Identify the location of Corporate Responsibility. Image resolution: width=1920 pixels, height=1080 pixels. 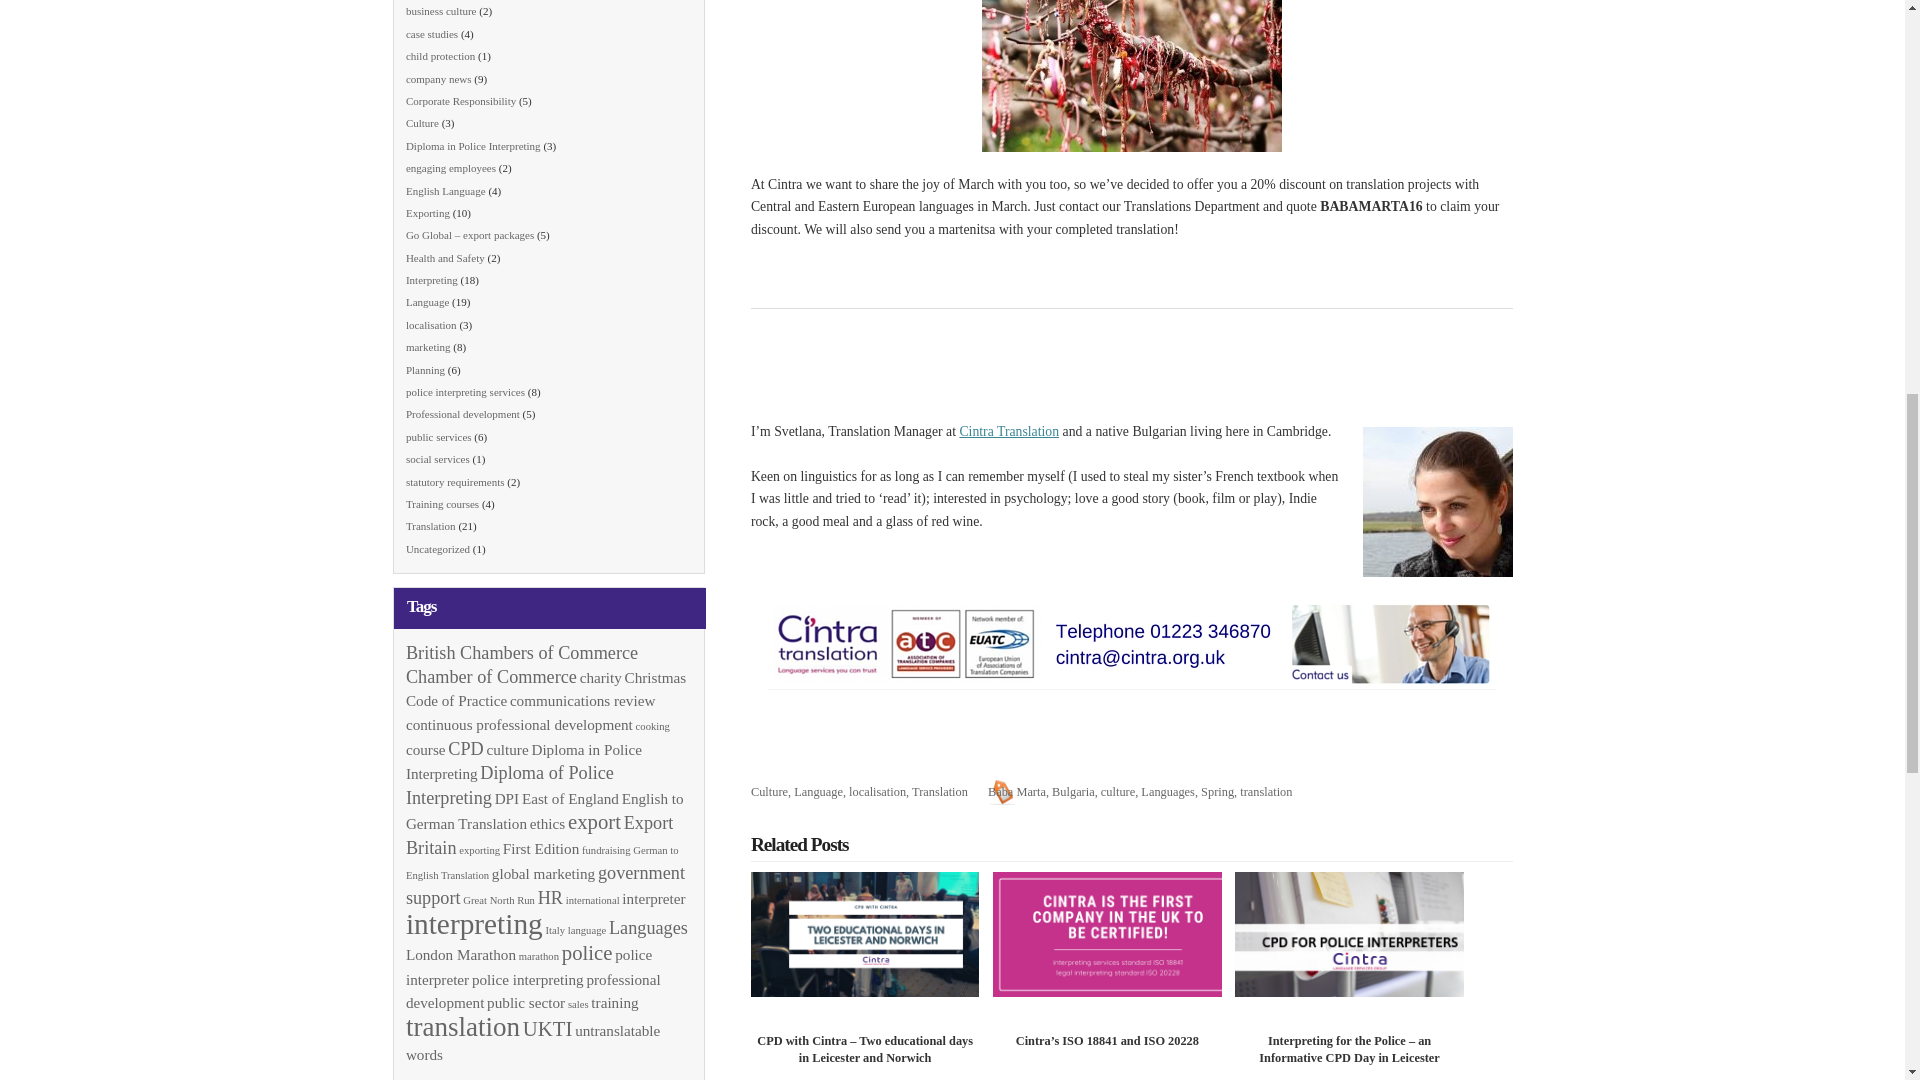
(460, 100).